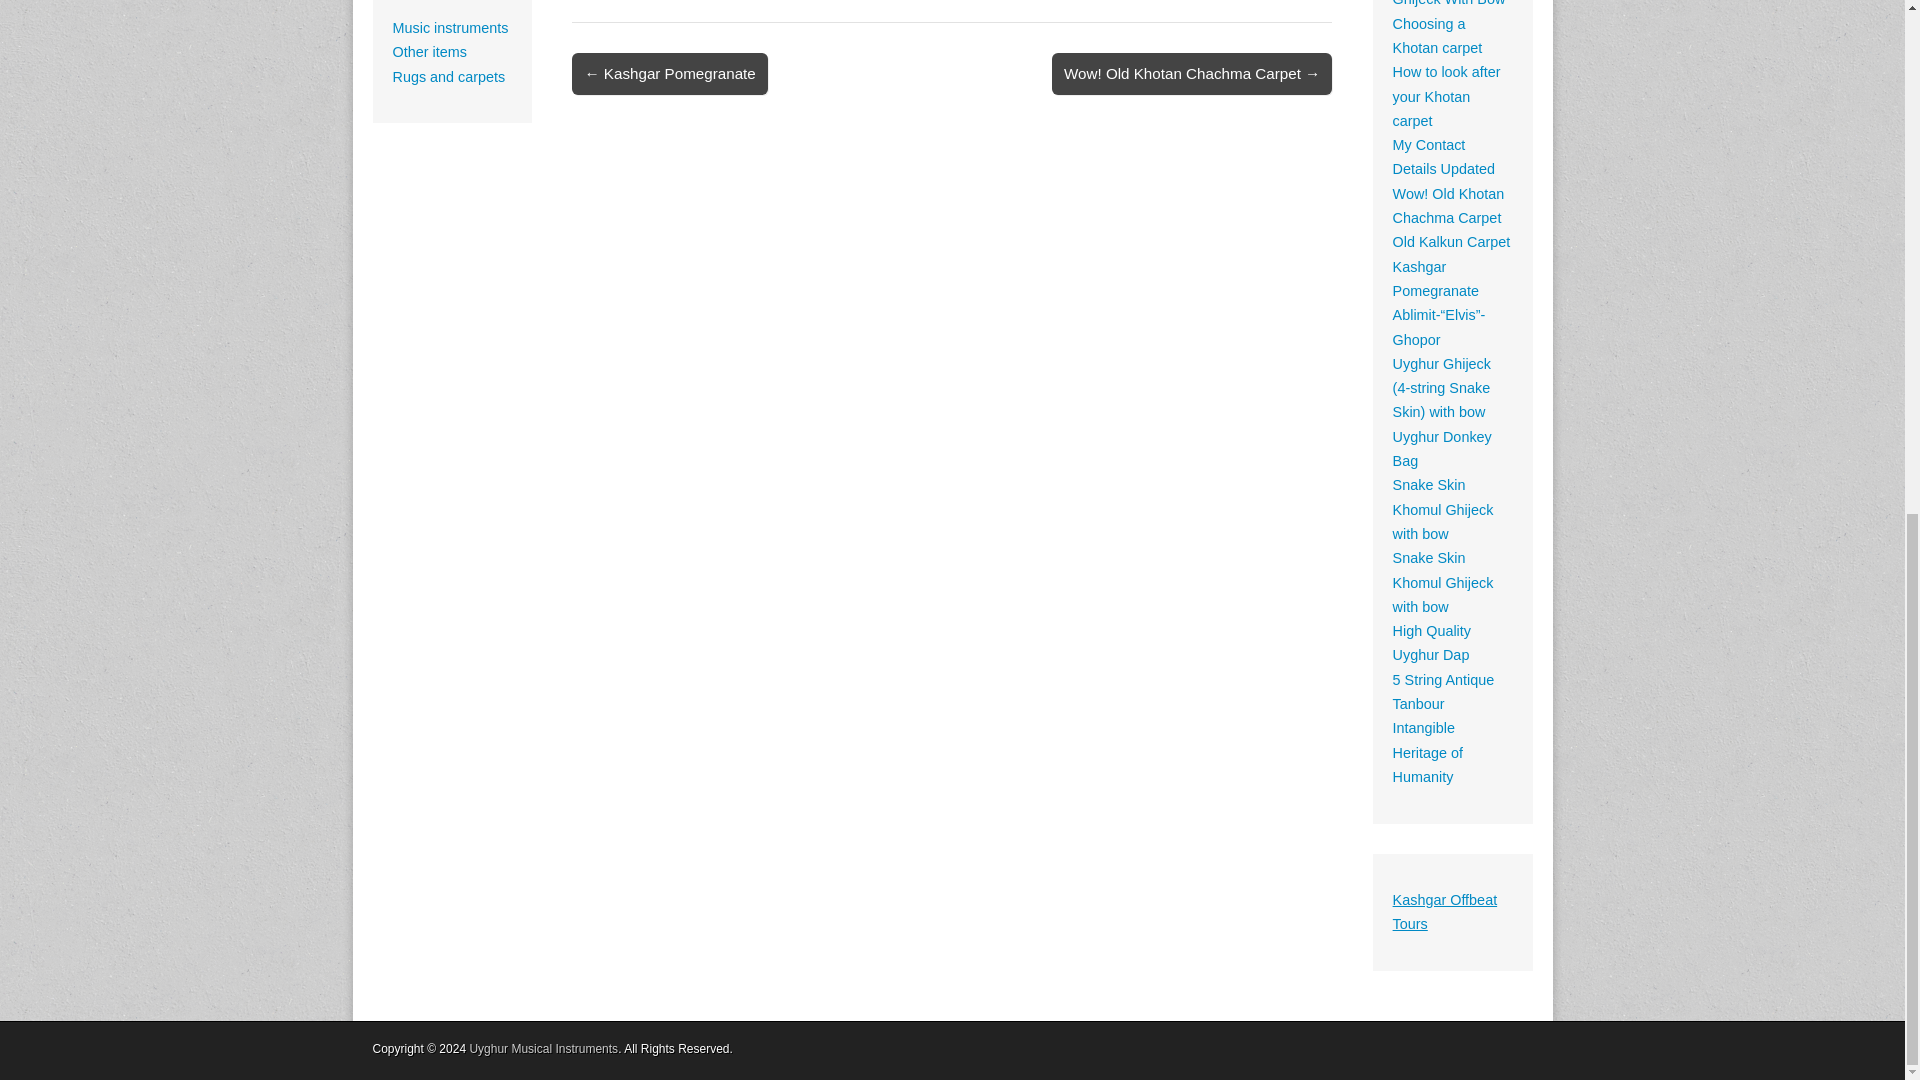 The height and width of the screenshot is (1080, 1920). Describe the element at coordinates (1449, 3) in the screenshot. I see `9 String Khomul Ghijeck With Bow` at that location.